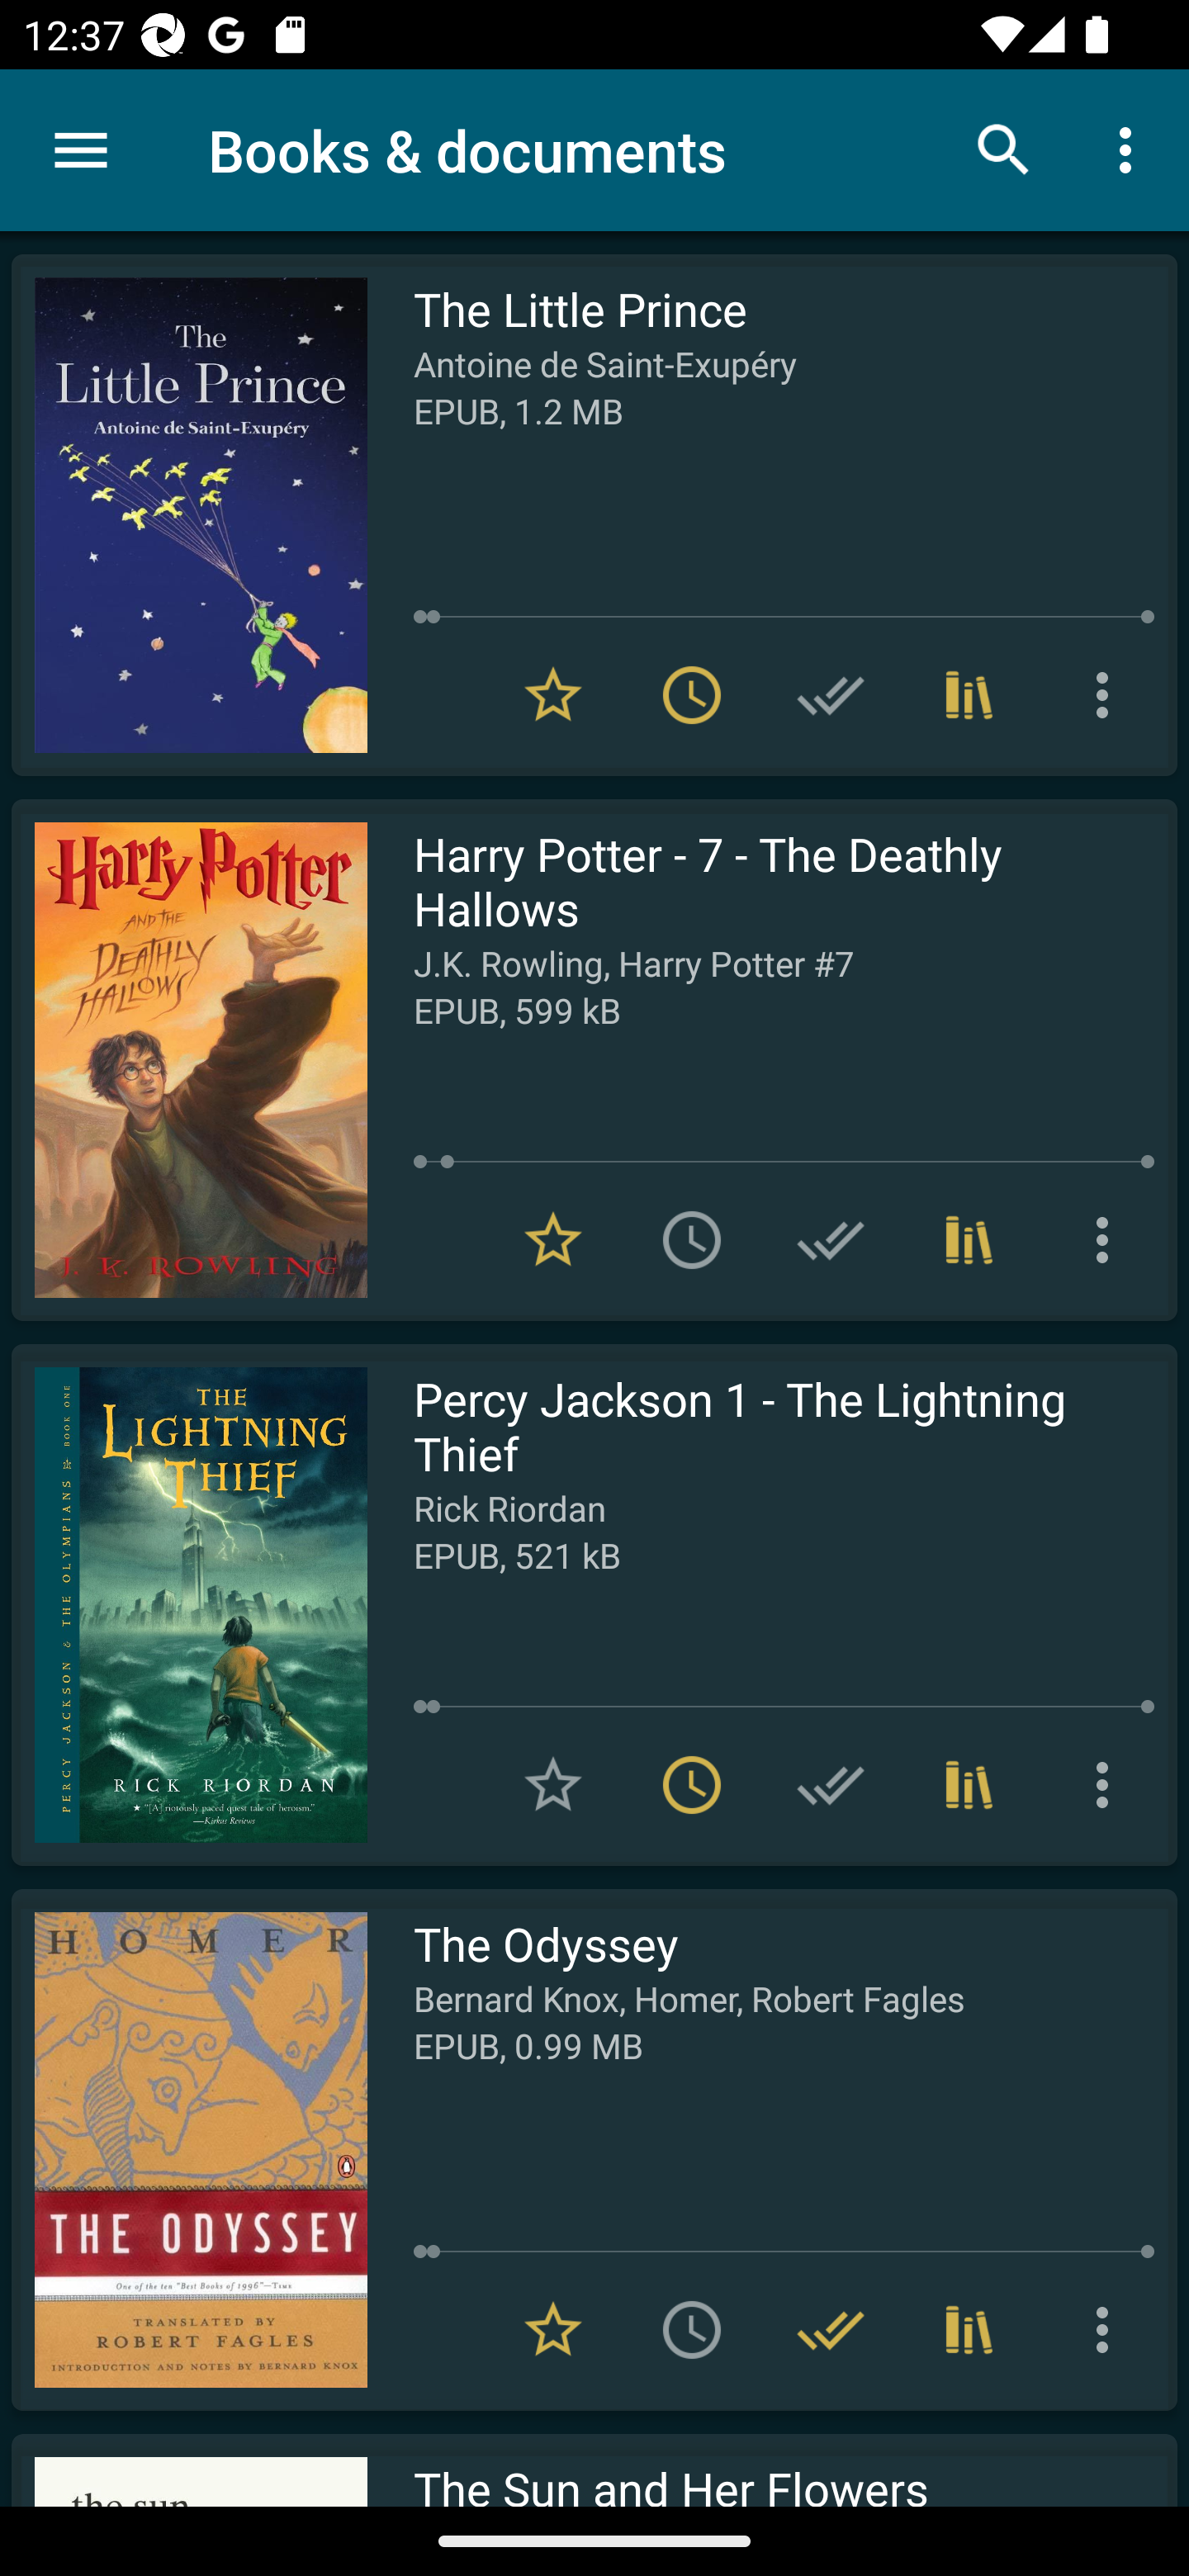 This screenshot has height=2576, width=1189. I want to click on Add to Have read, so click(831, 695).